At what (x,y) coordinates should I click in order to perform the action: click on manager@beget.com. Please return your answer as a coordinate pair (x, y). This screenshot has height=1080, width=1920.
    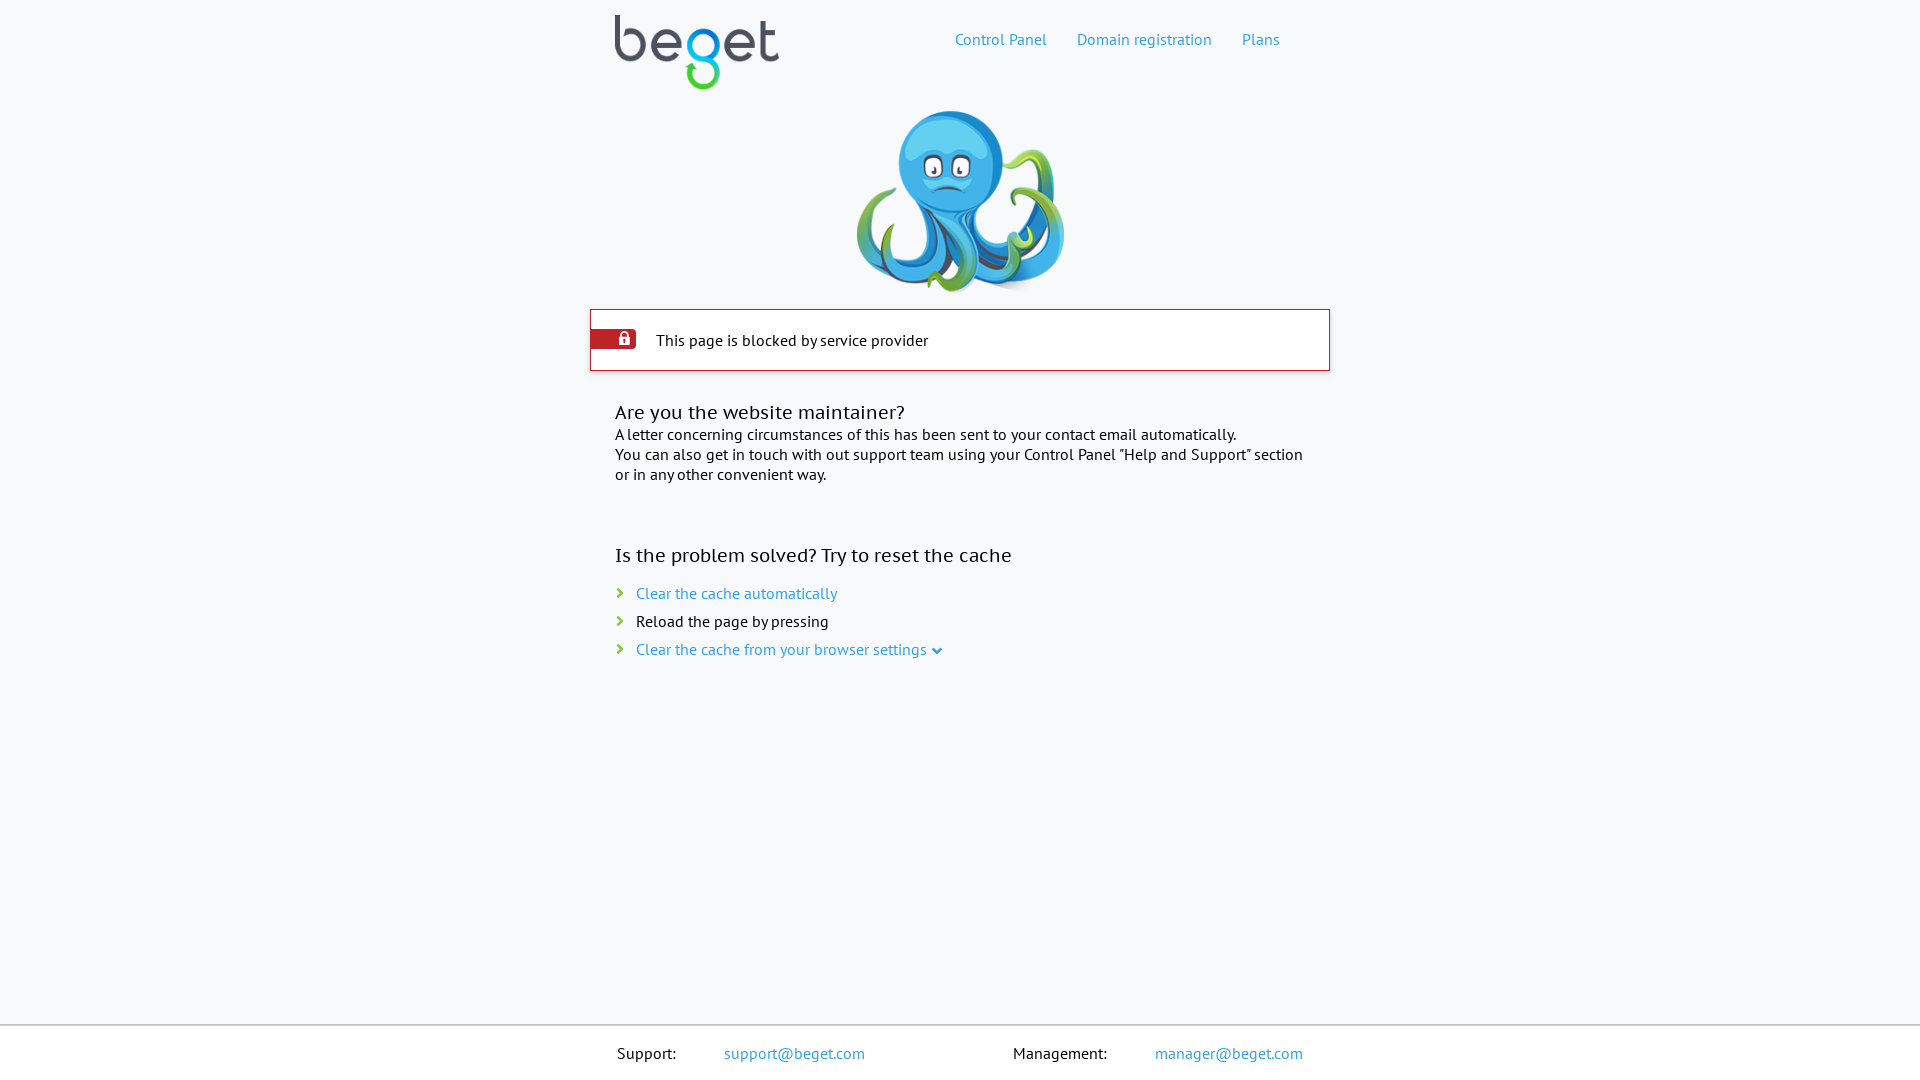
    Looking at the image, I should click on (1229, 1053).